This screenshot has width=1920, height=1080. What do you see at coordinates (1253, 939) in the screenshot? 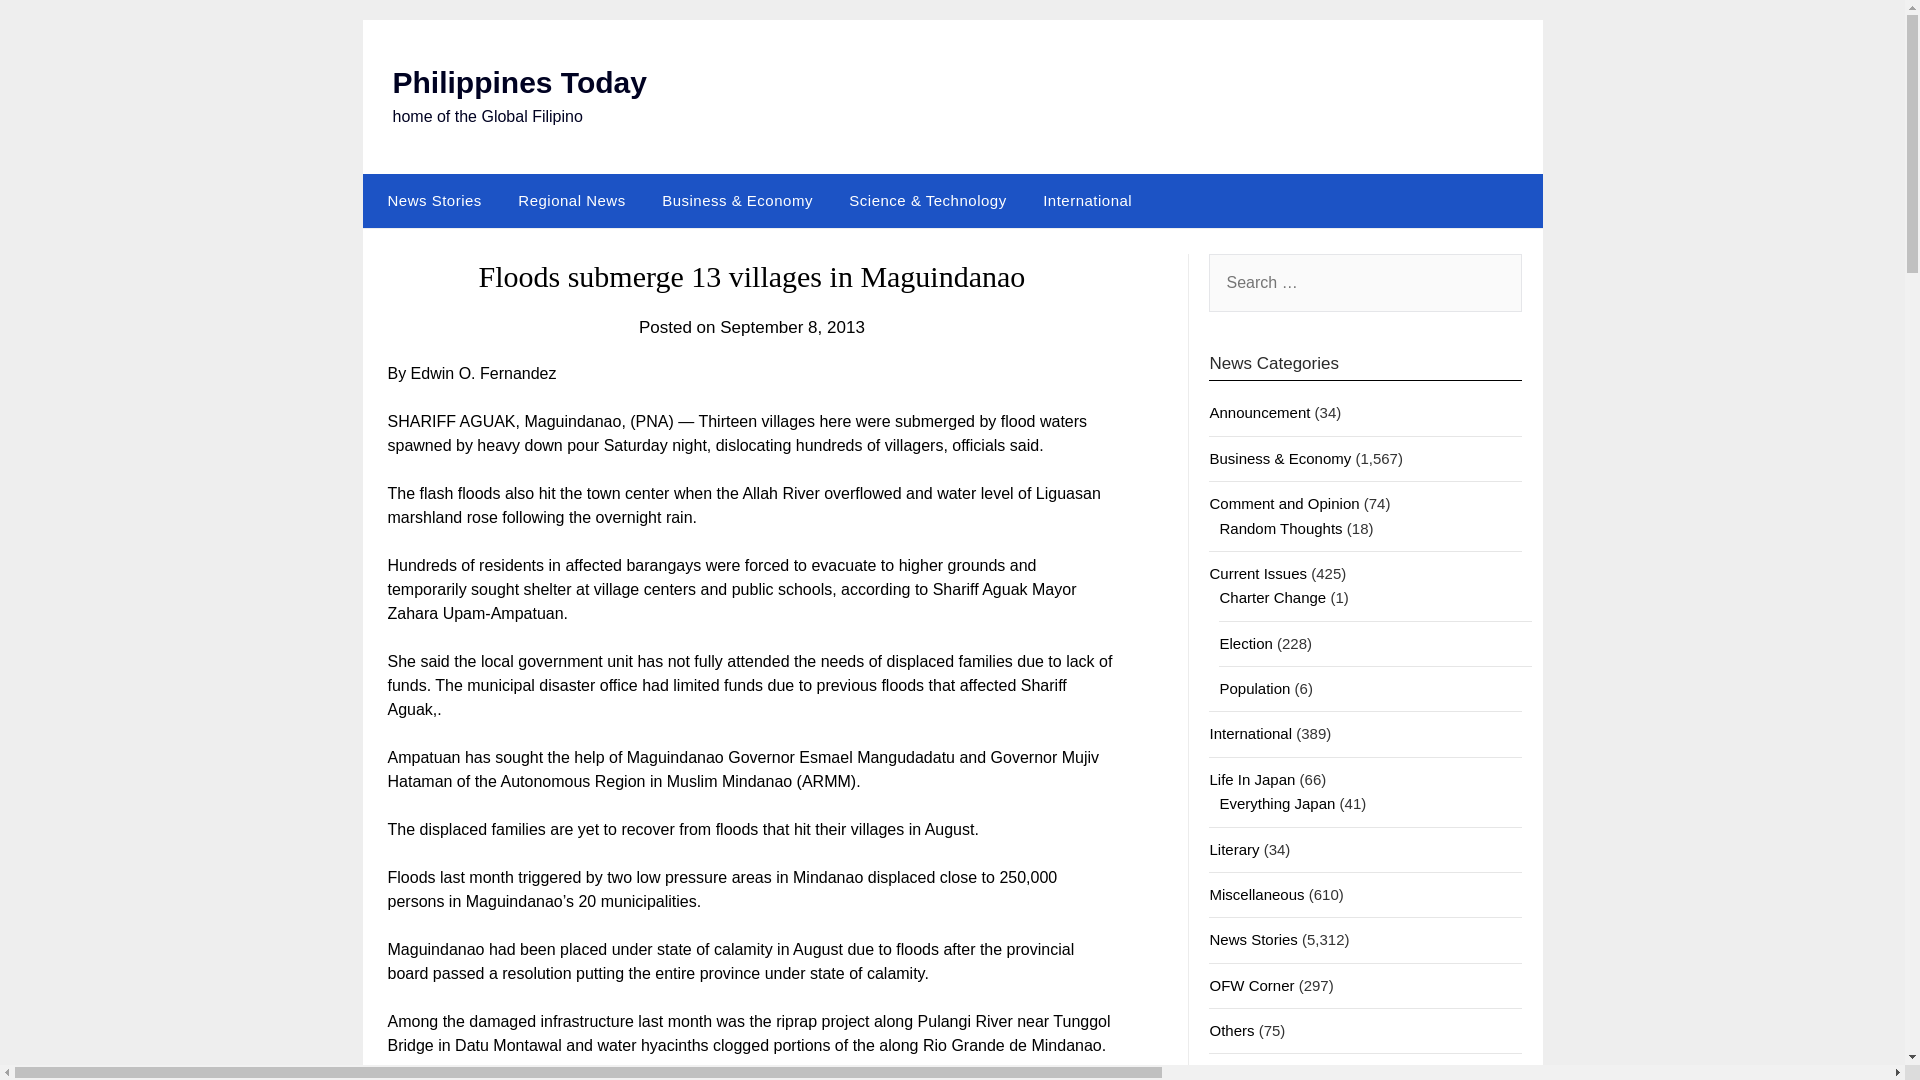
I see `News Stories` at bounding box center [1253, 939].